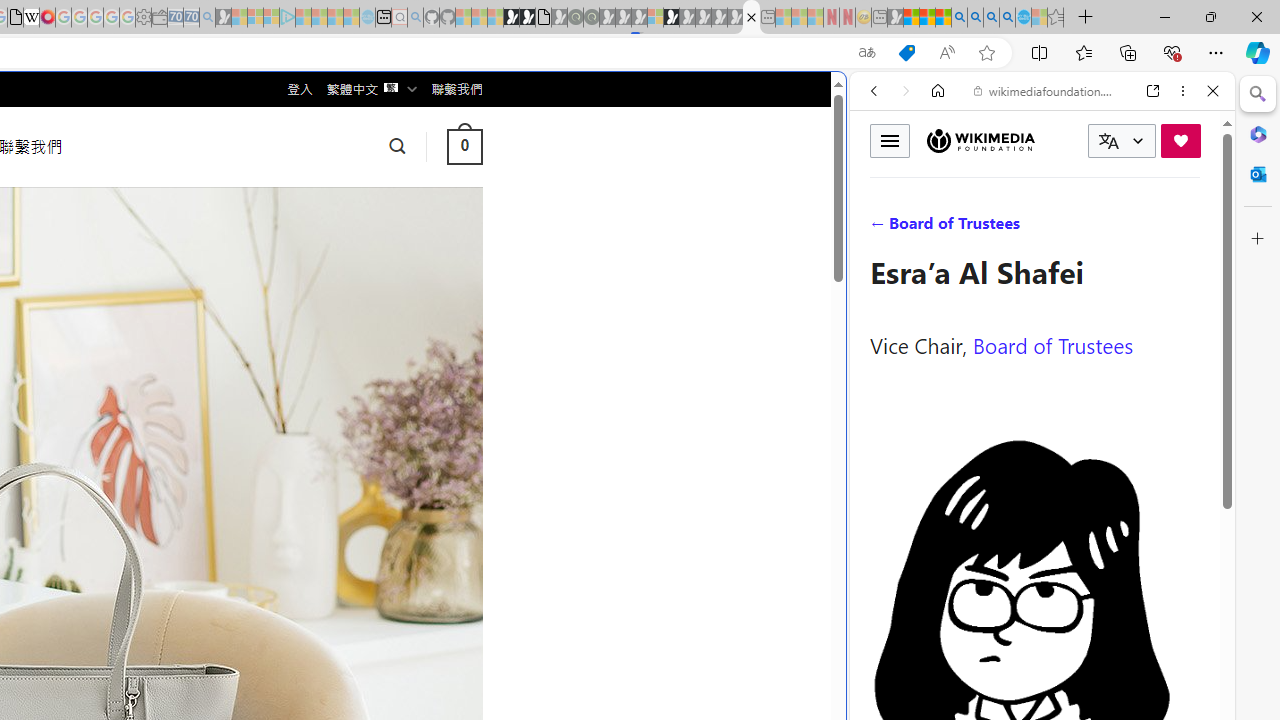 The width and height of the screenshot is (1280, 720). Describe the element at coordinates (1108, 141) in the screenshot. I see `Class: i icon icon-translate language-switcher__icon` at that location.